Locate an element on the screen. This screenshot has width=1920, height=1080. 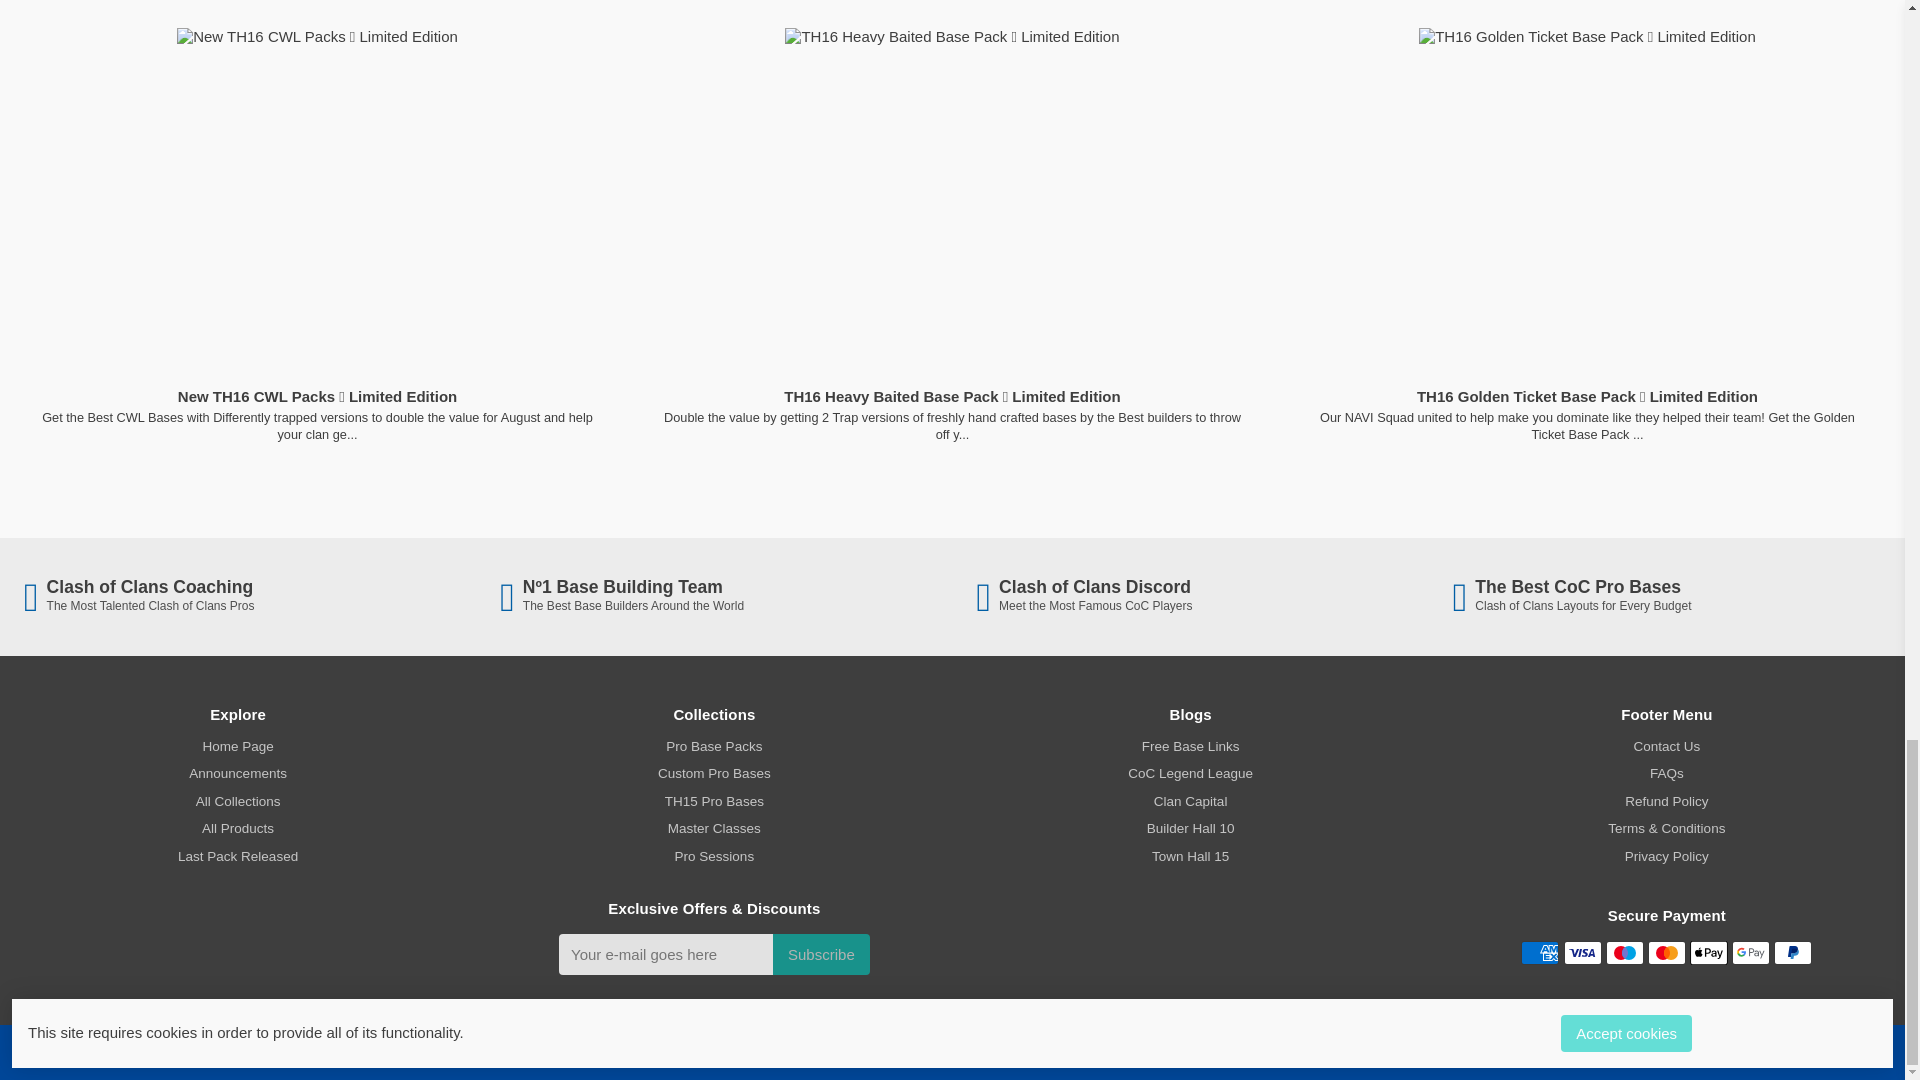
Mastercard is located at coordinates (1666, 952).